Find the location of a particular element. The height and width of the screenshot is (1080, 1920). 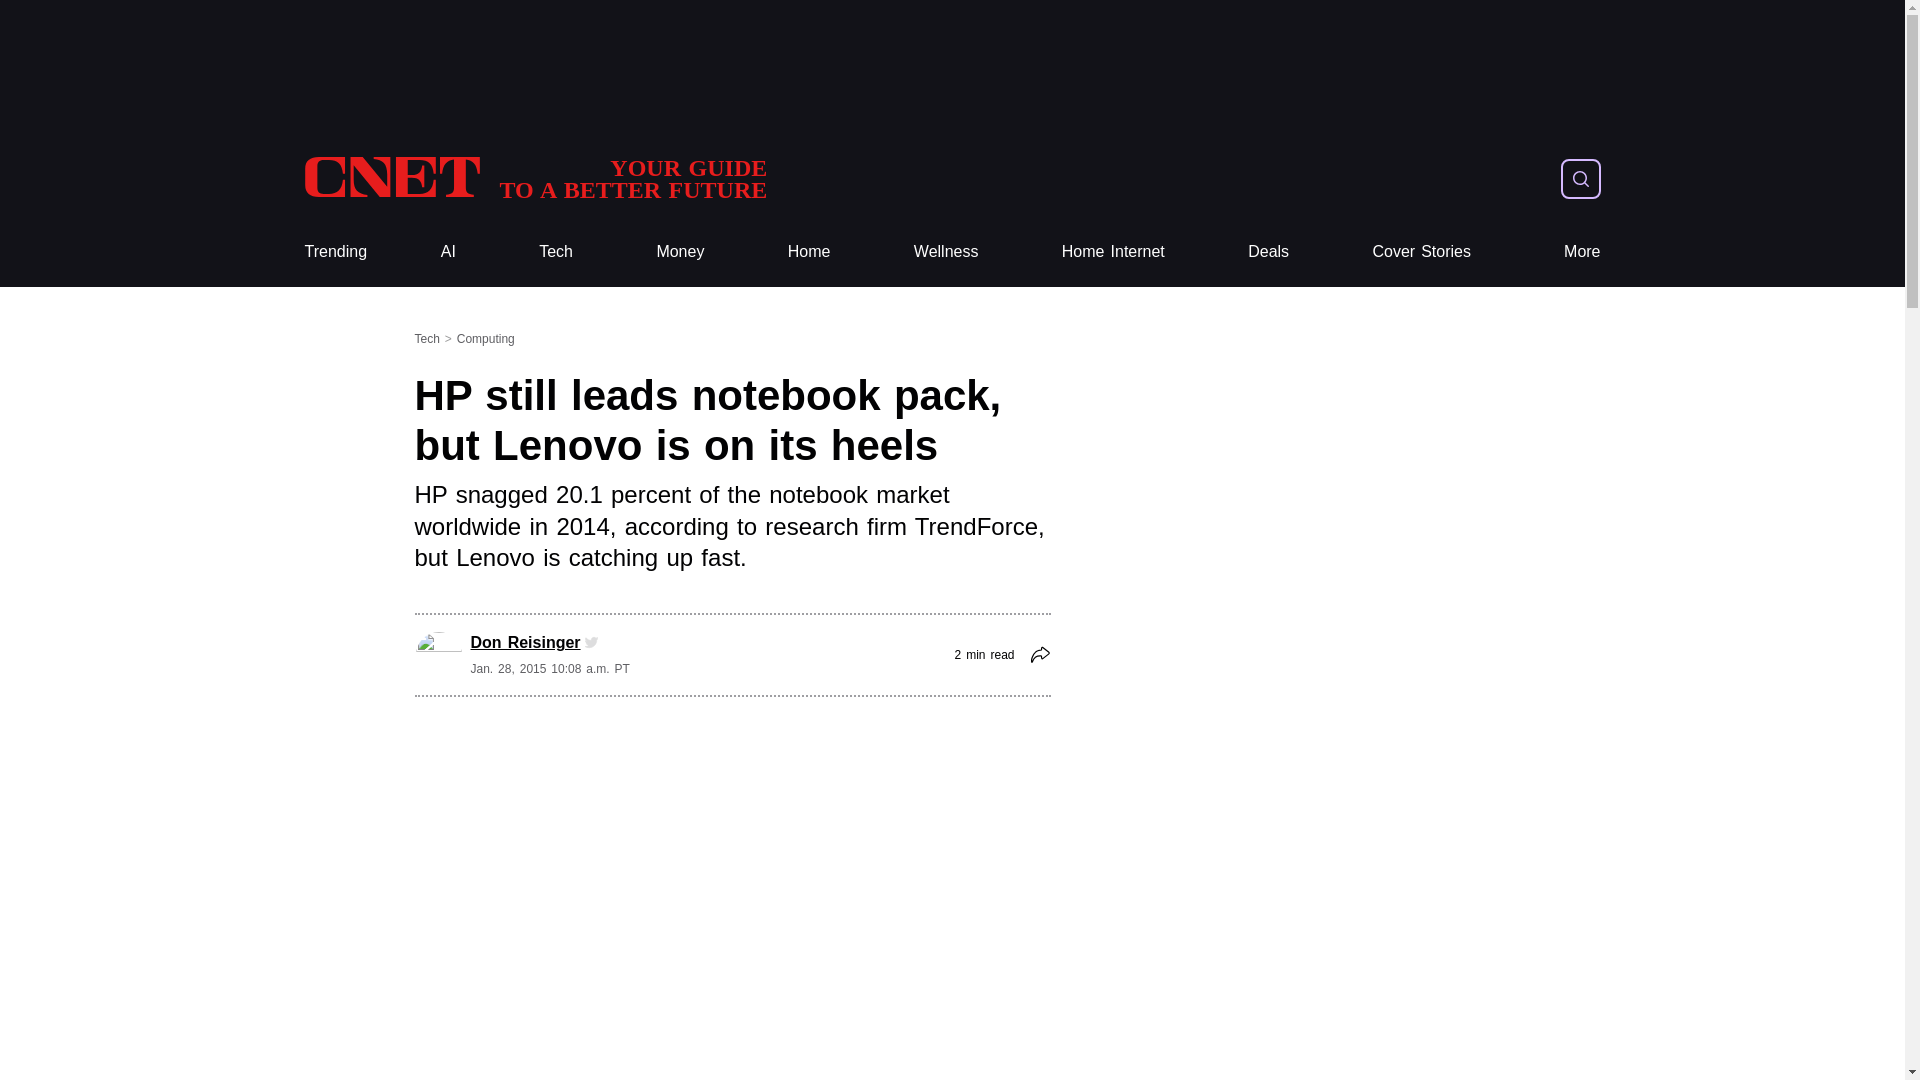

Home Internet is located at coordinates (1421, 252).